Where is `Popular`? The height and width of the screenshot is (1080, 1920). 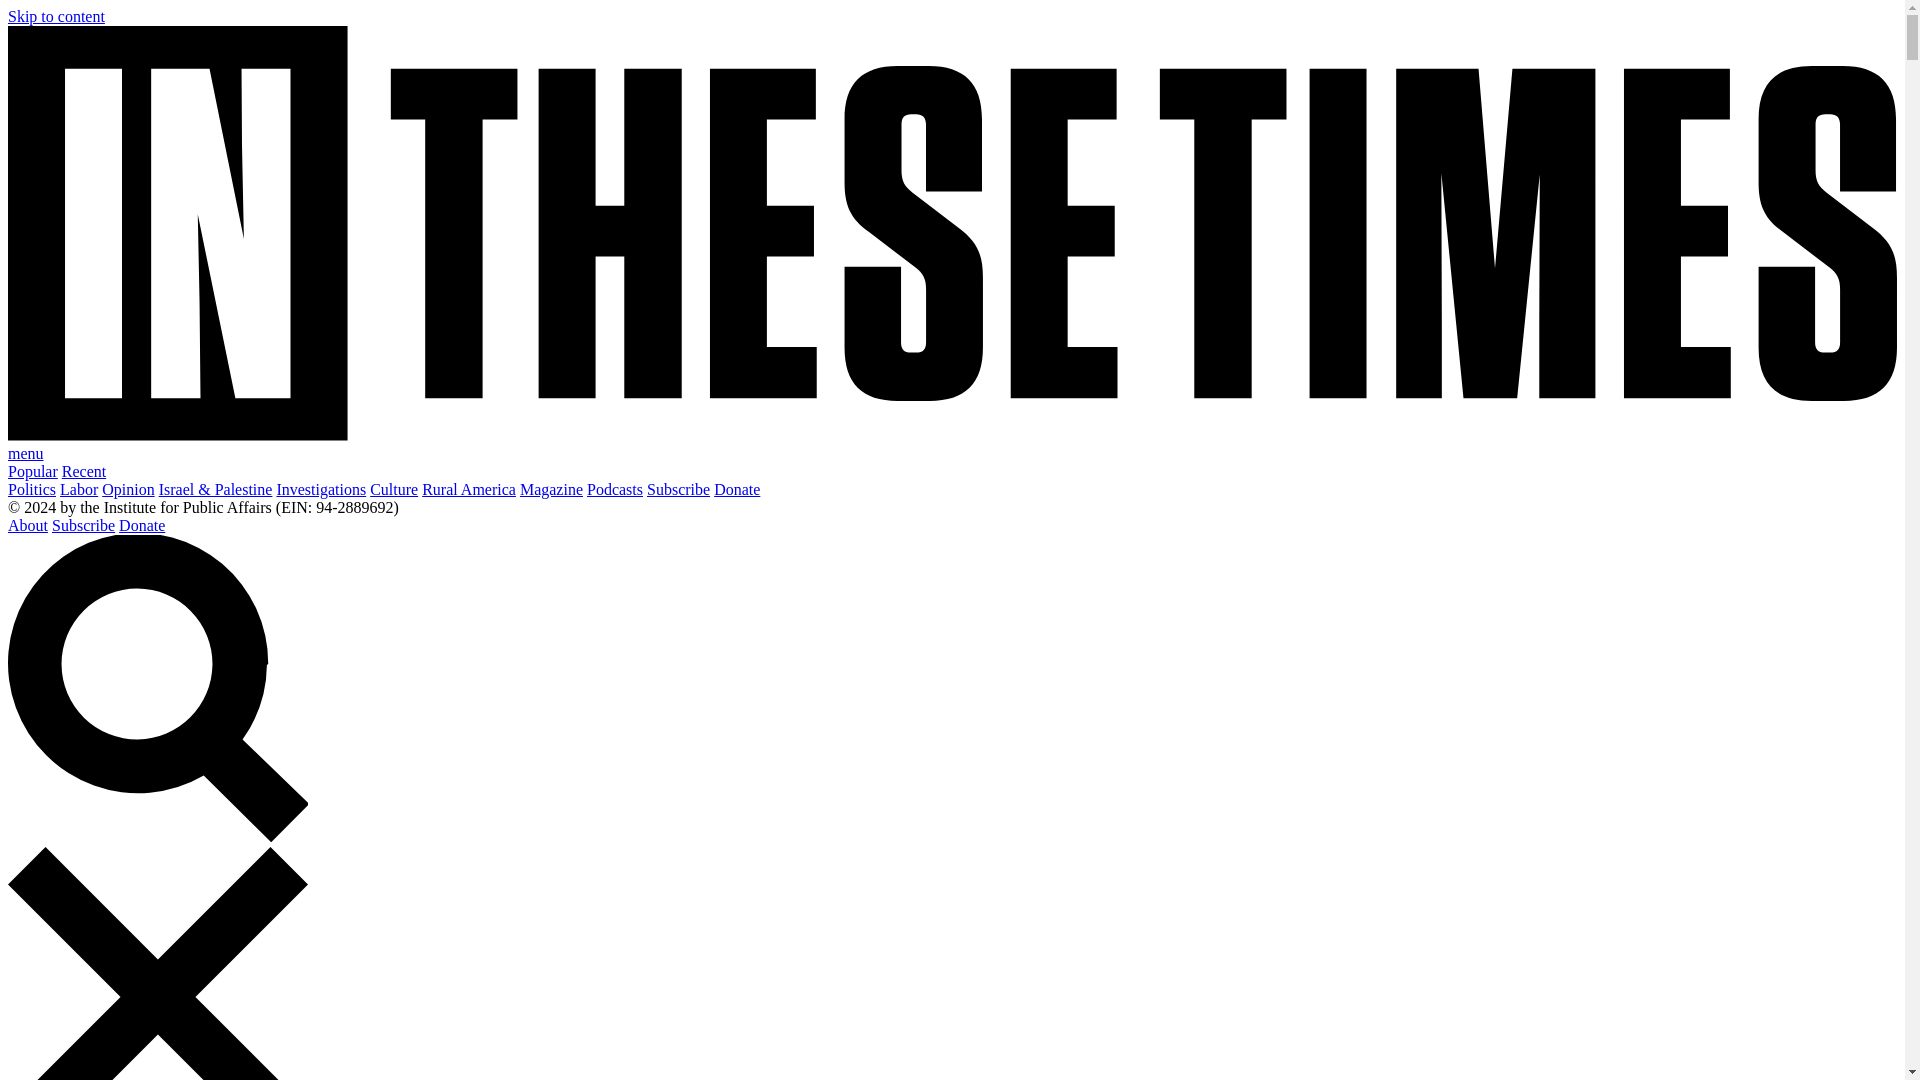
Popular is located at coordinates (32, 471).